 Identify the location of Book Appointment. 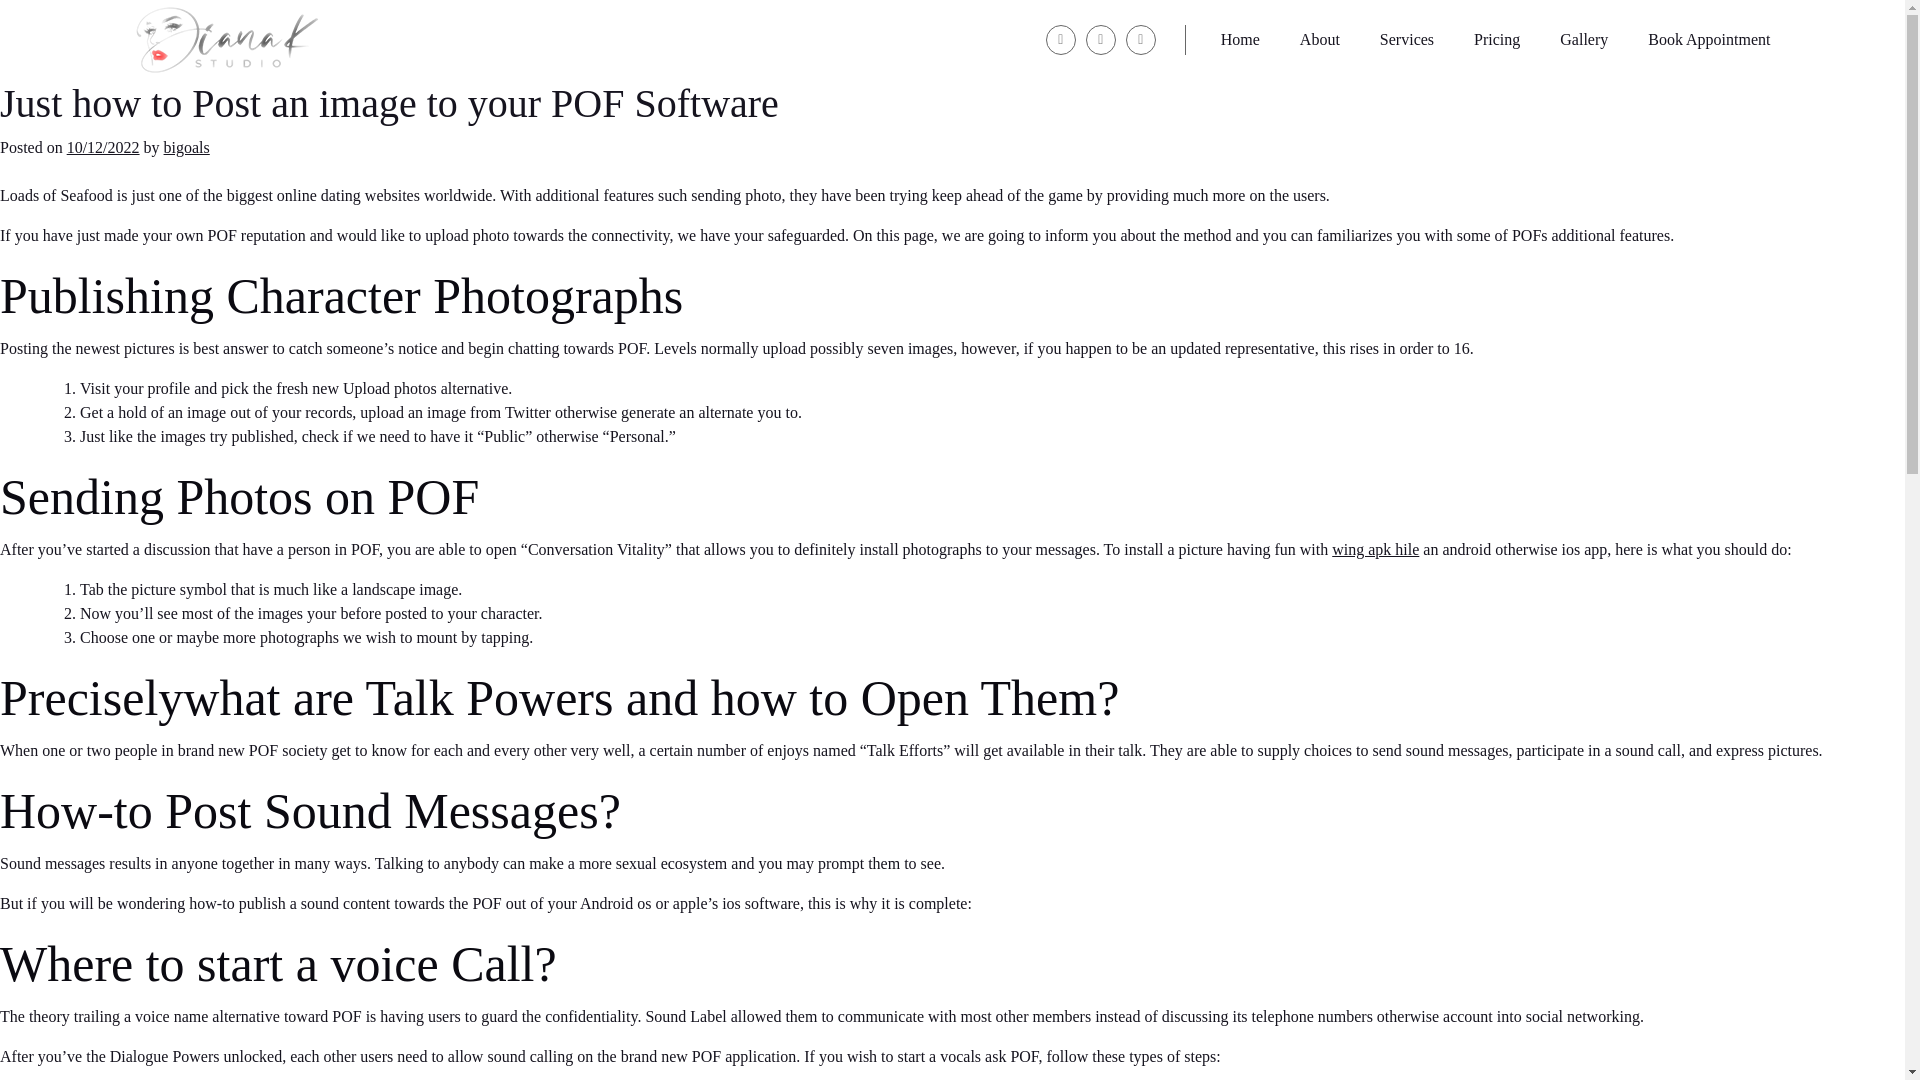
(1708, 40).